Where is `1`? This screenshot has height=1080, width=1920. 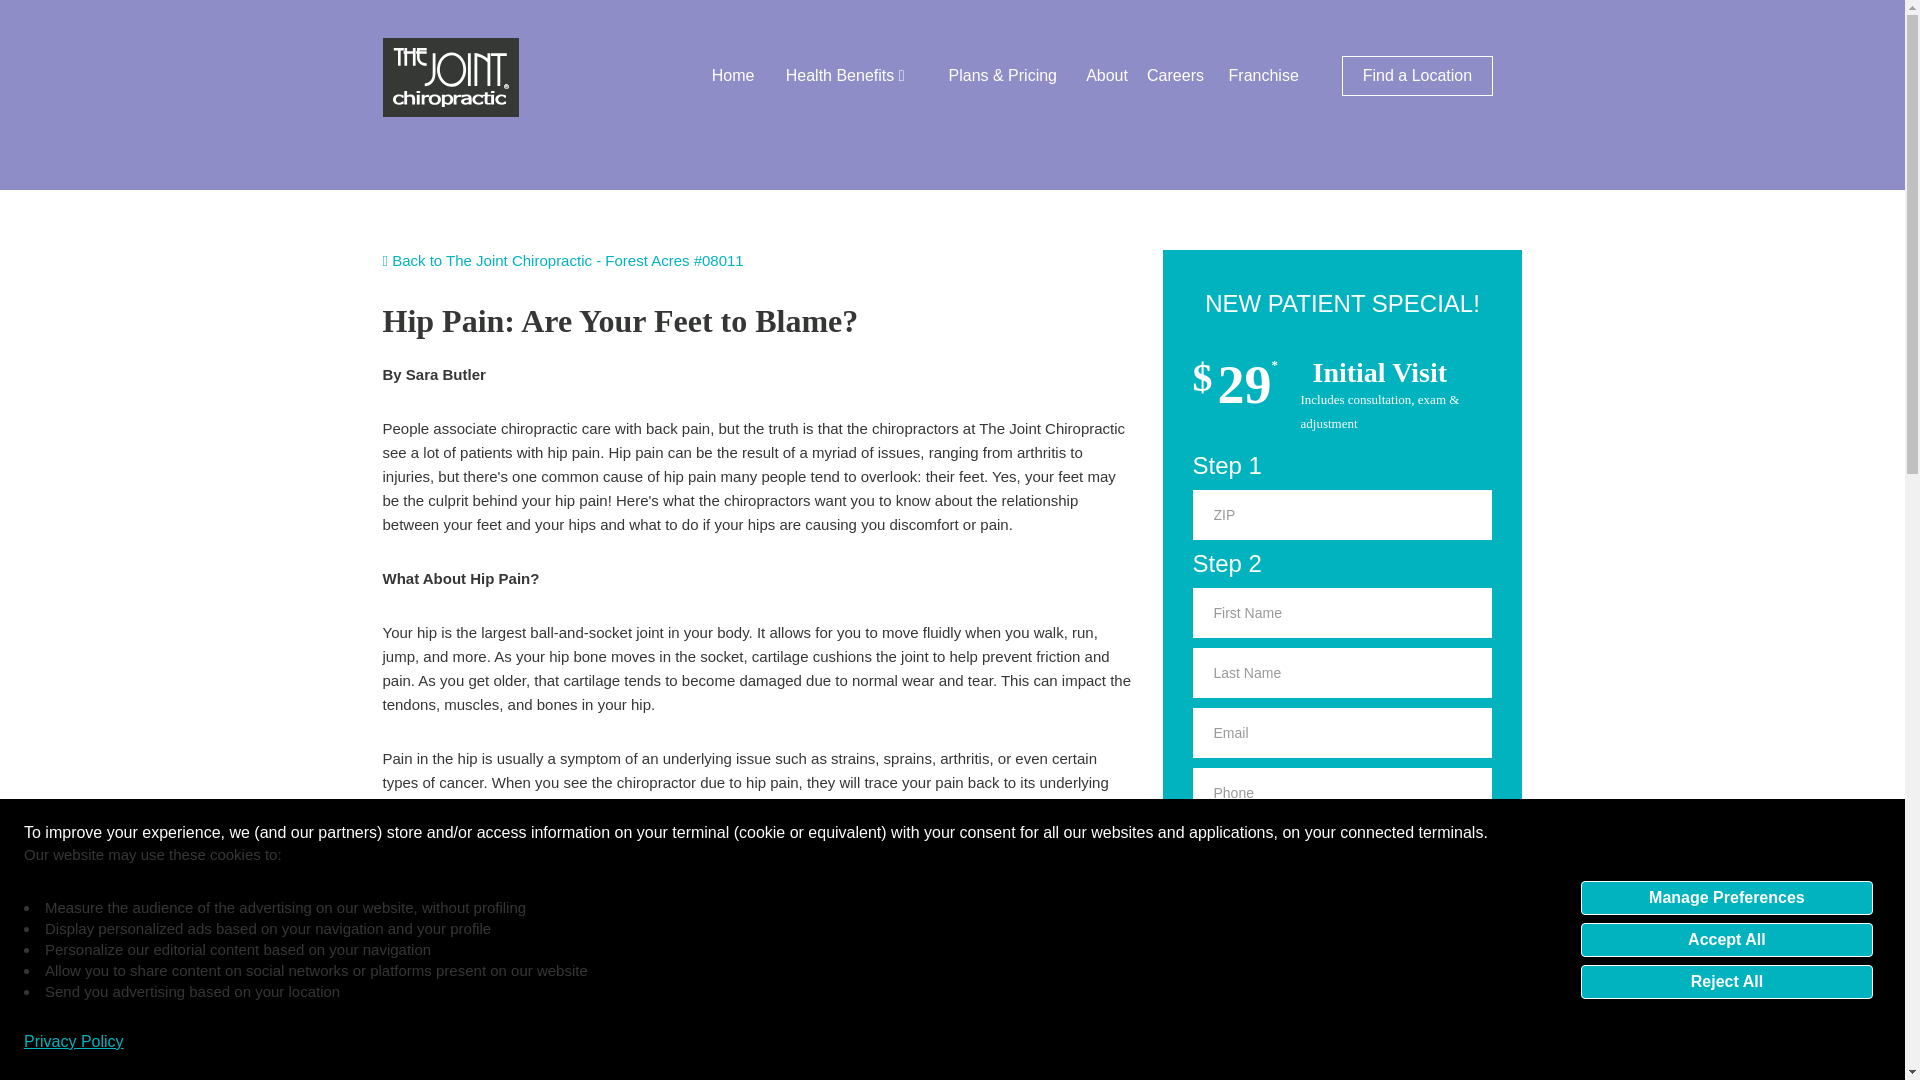 1 is located at coordinates (1202, 960).